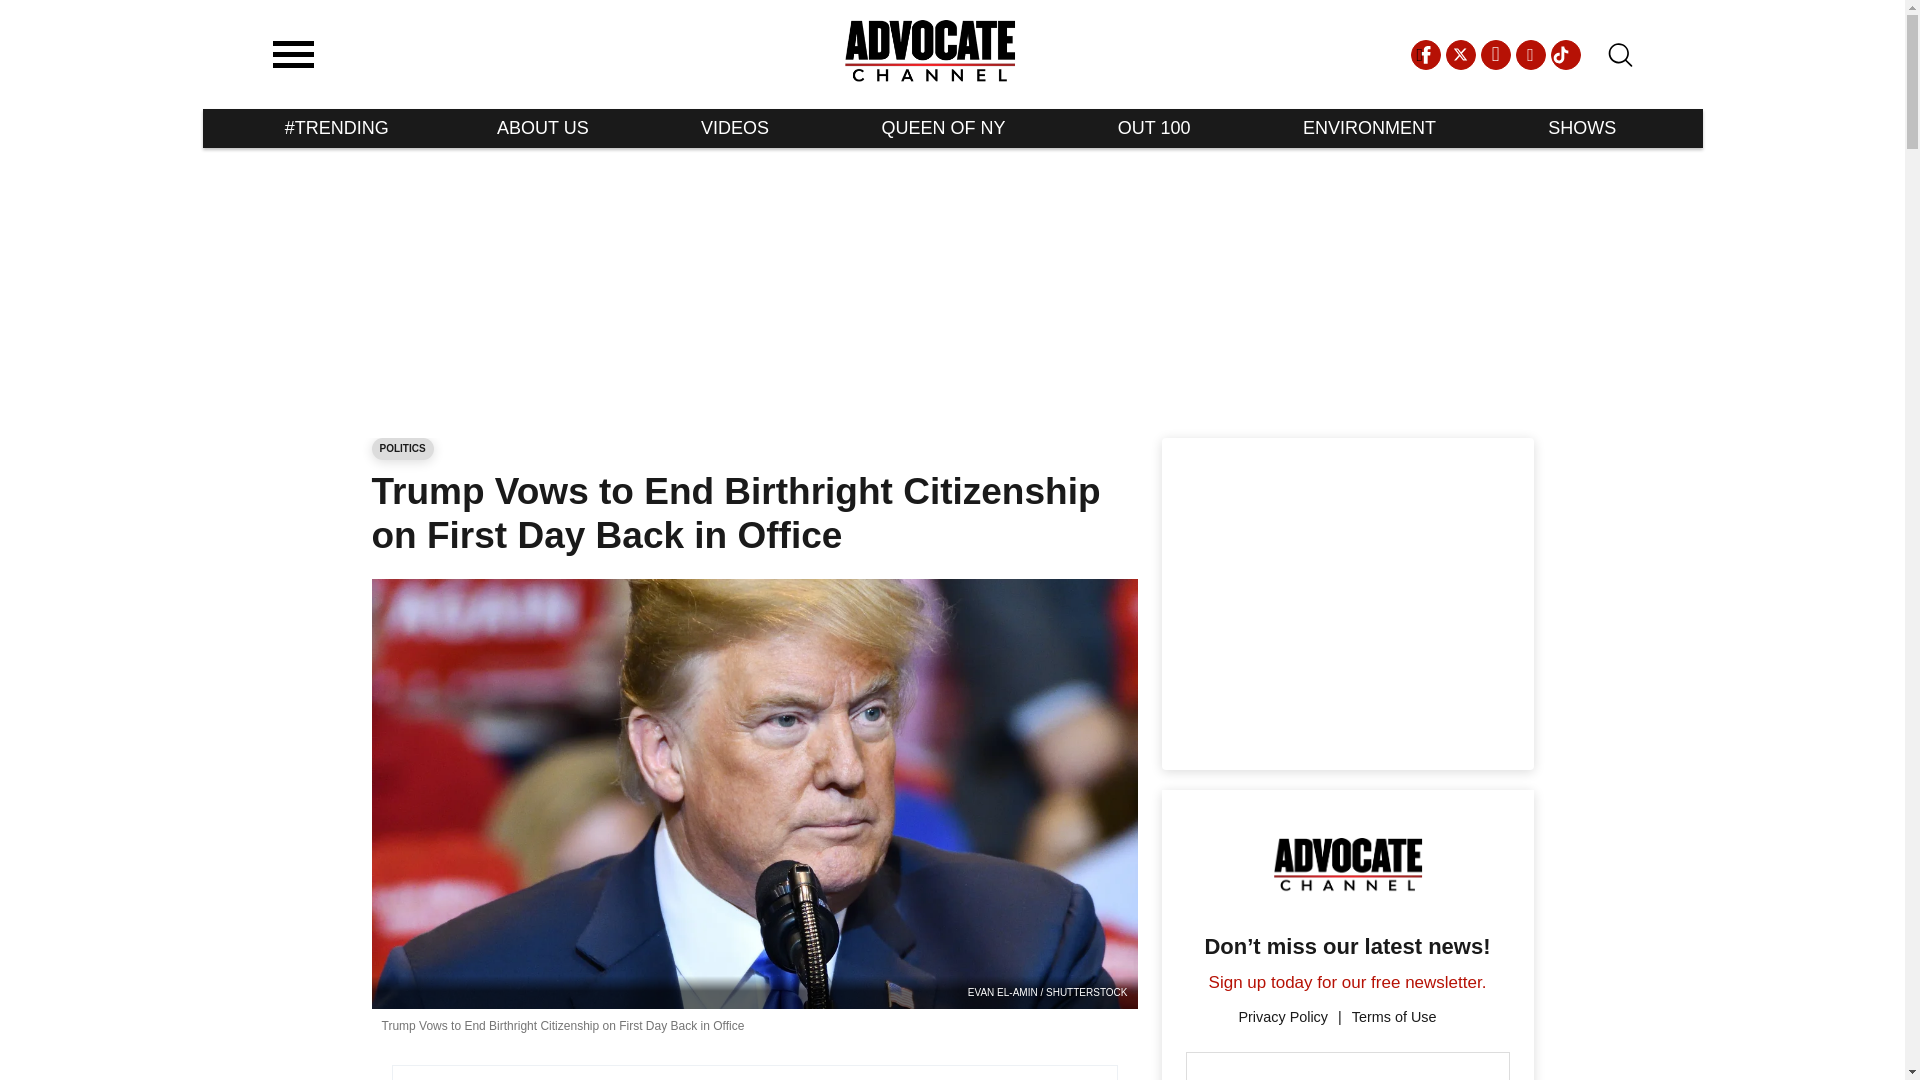 This screenshot has width=1920, height=1080. Describe the element at coordinates (930, 54) in the screenshot. I see `To the homepage` at that location.